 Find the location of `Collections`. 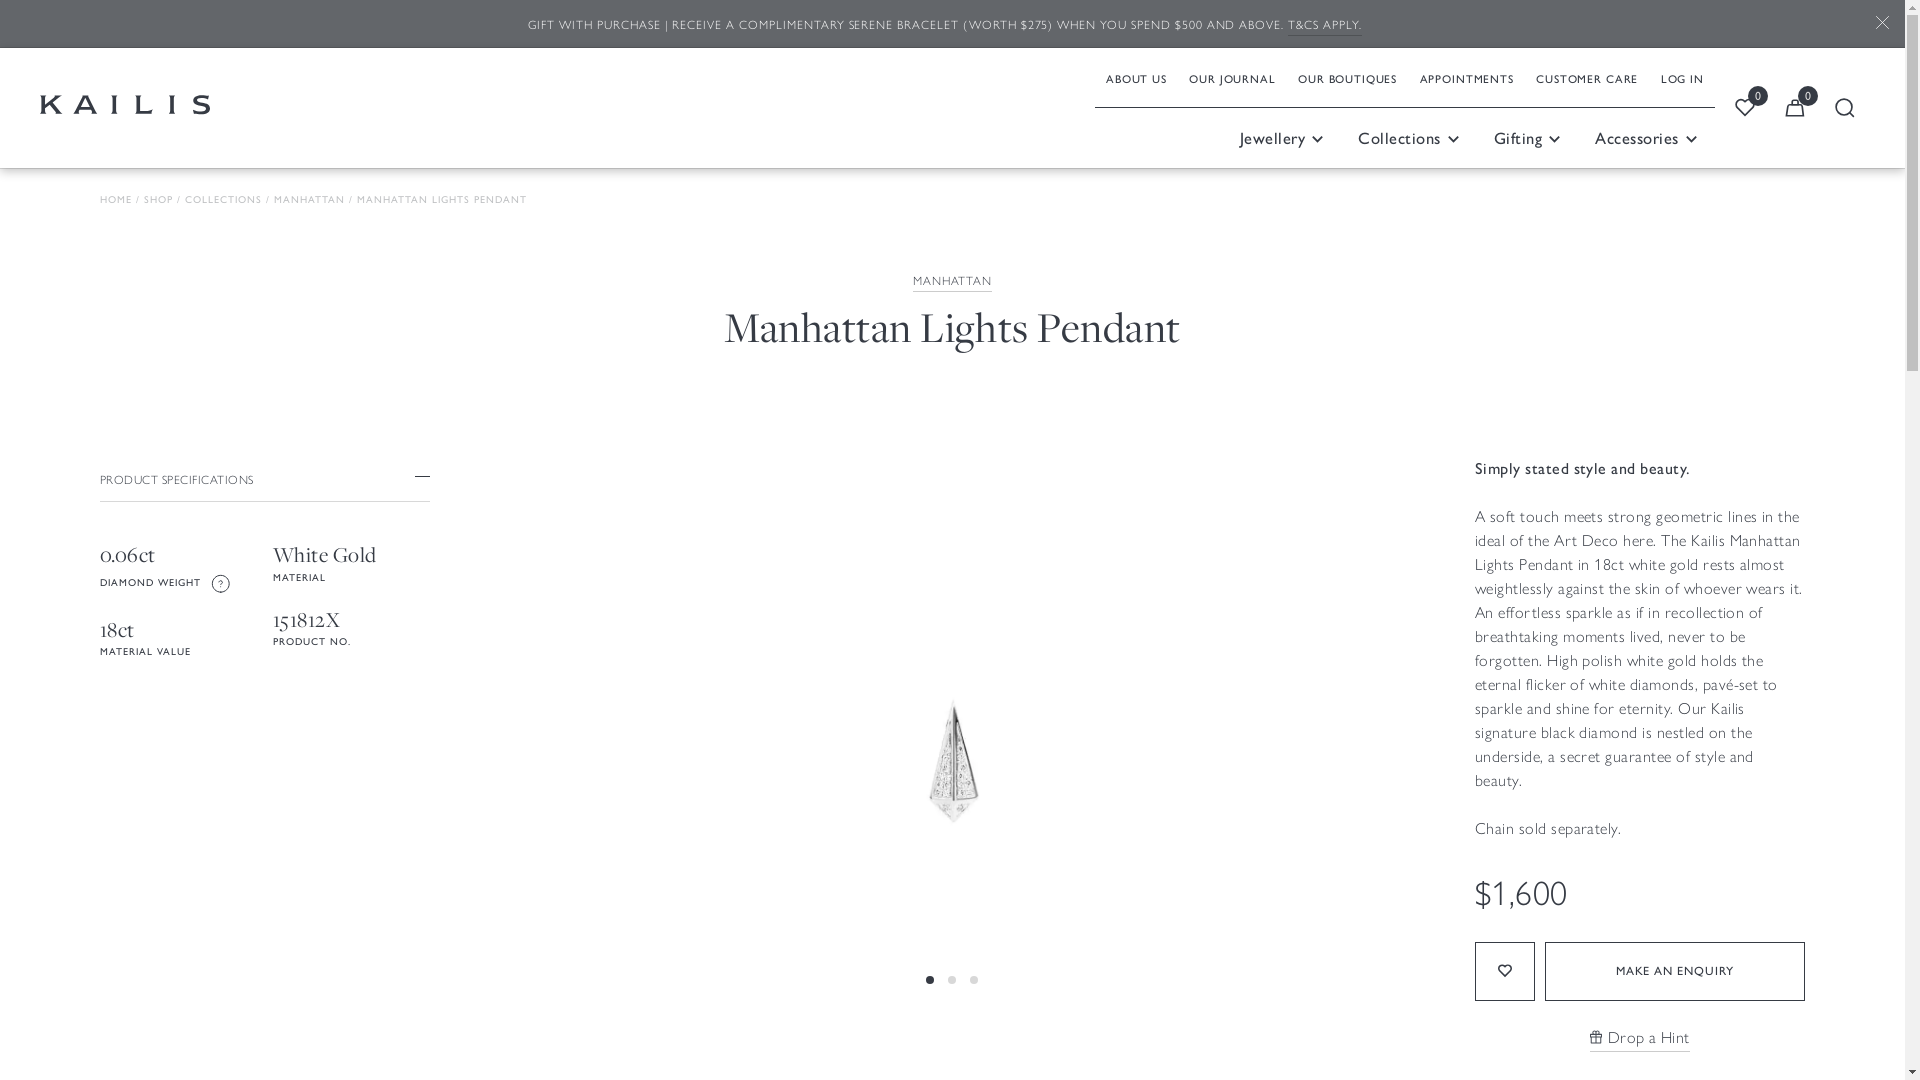

Collections is located at coordinates (1410, 138).